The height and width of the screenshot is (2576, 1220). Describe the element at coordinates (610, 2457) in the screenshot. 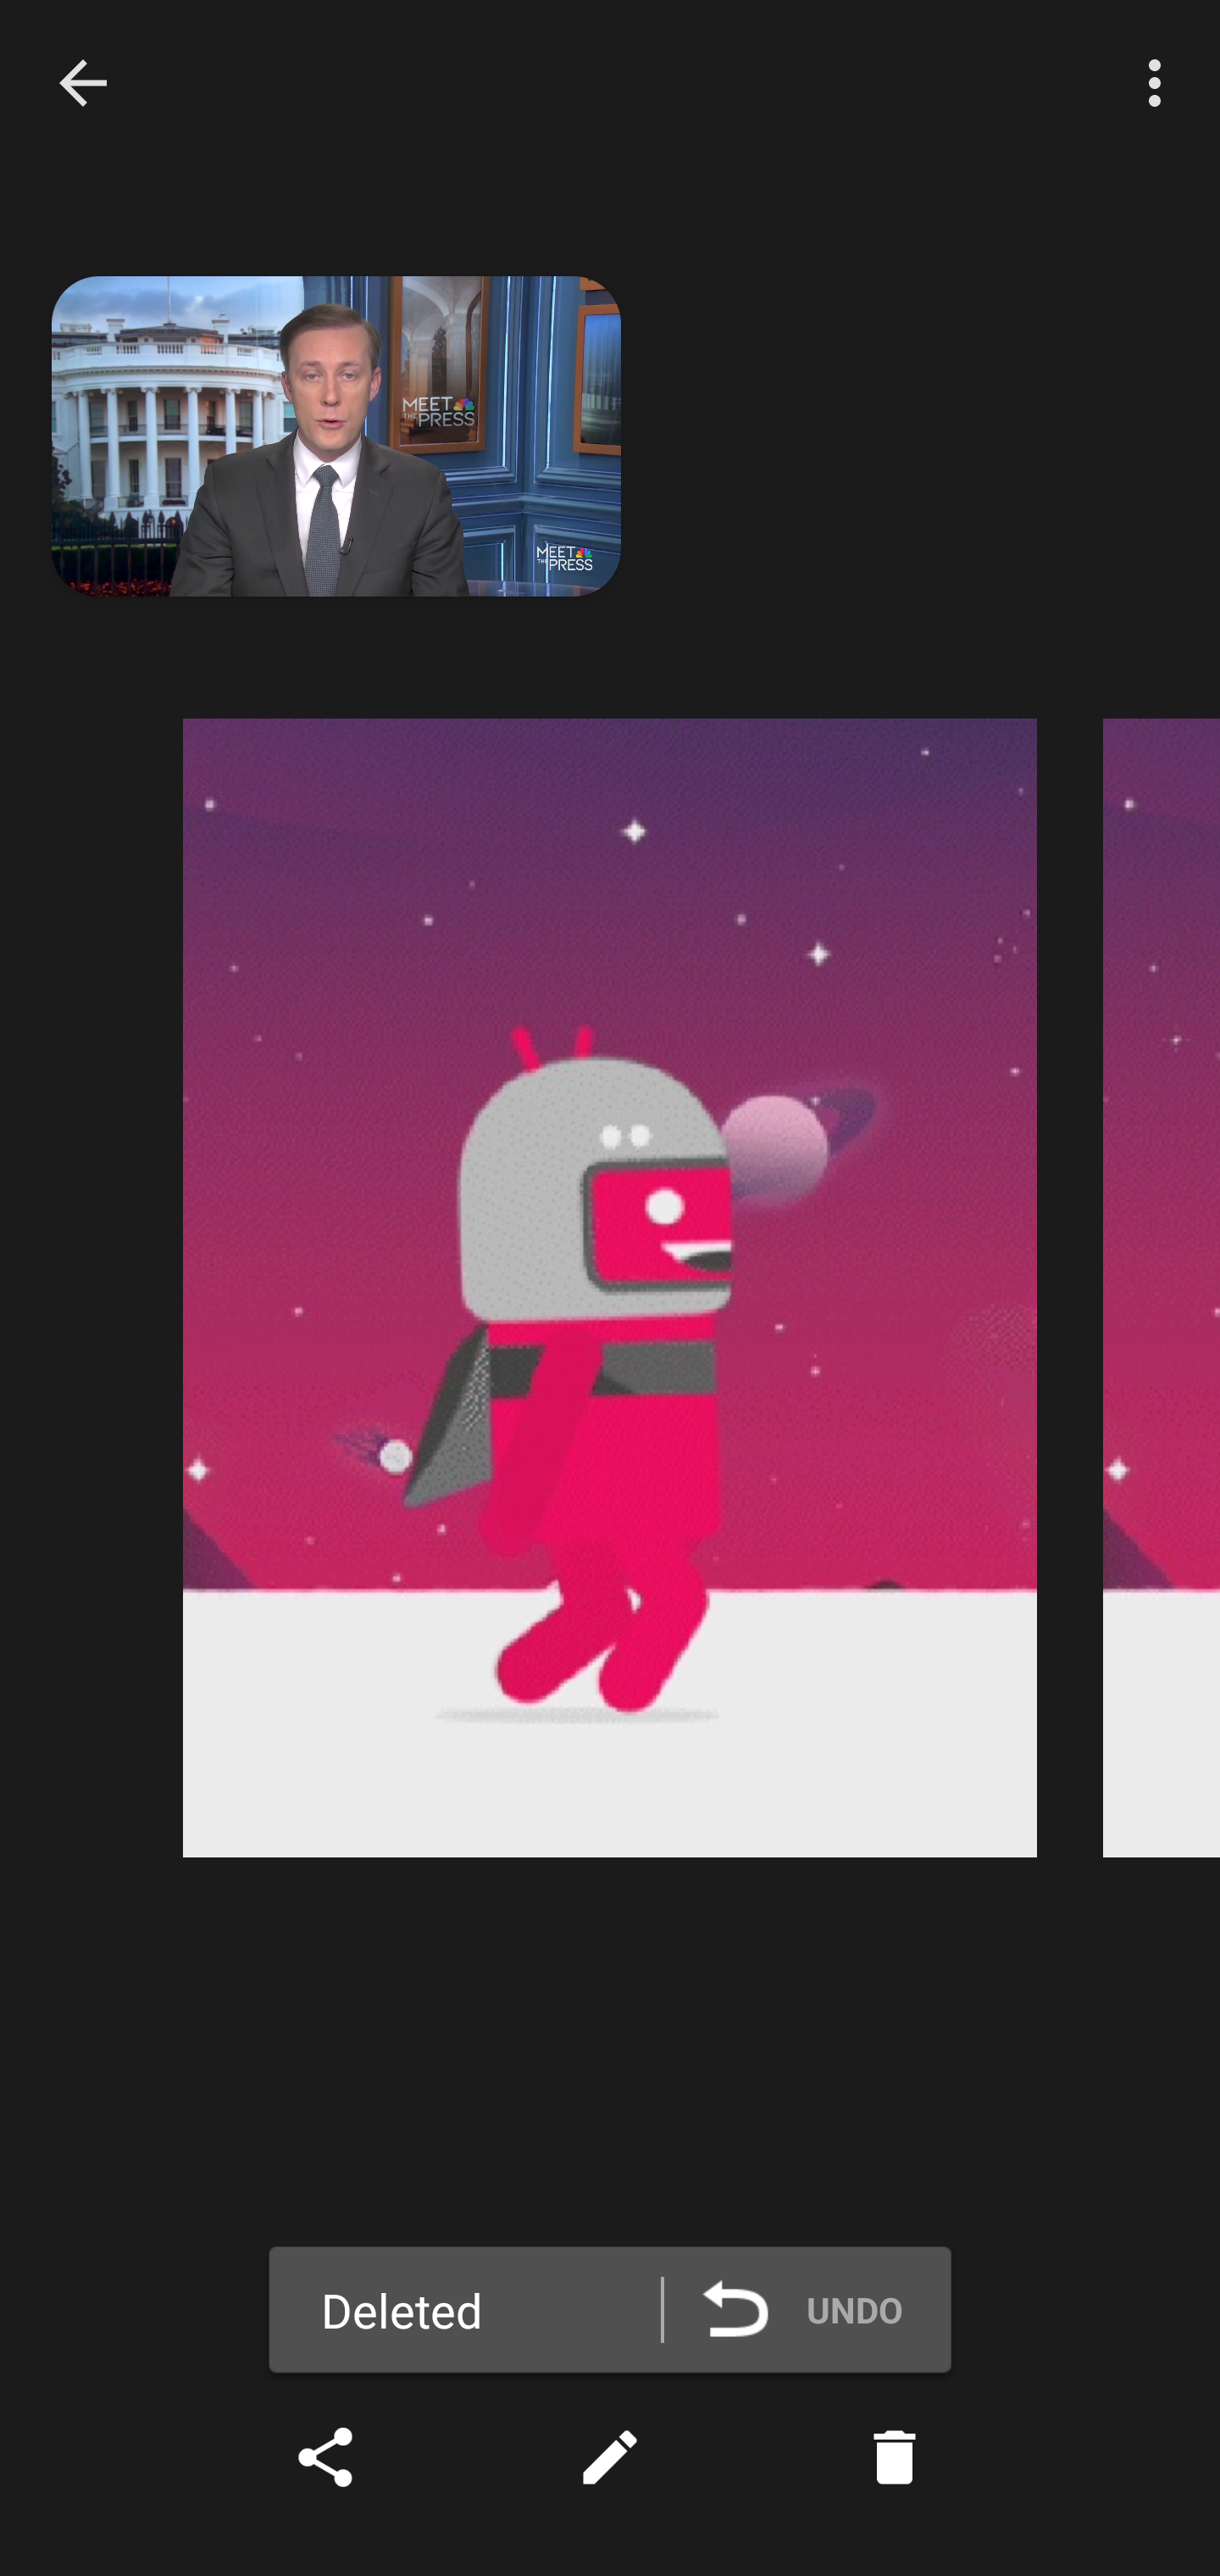

I see `Edit` at that location.